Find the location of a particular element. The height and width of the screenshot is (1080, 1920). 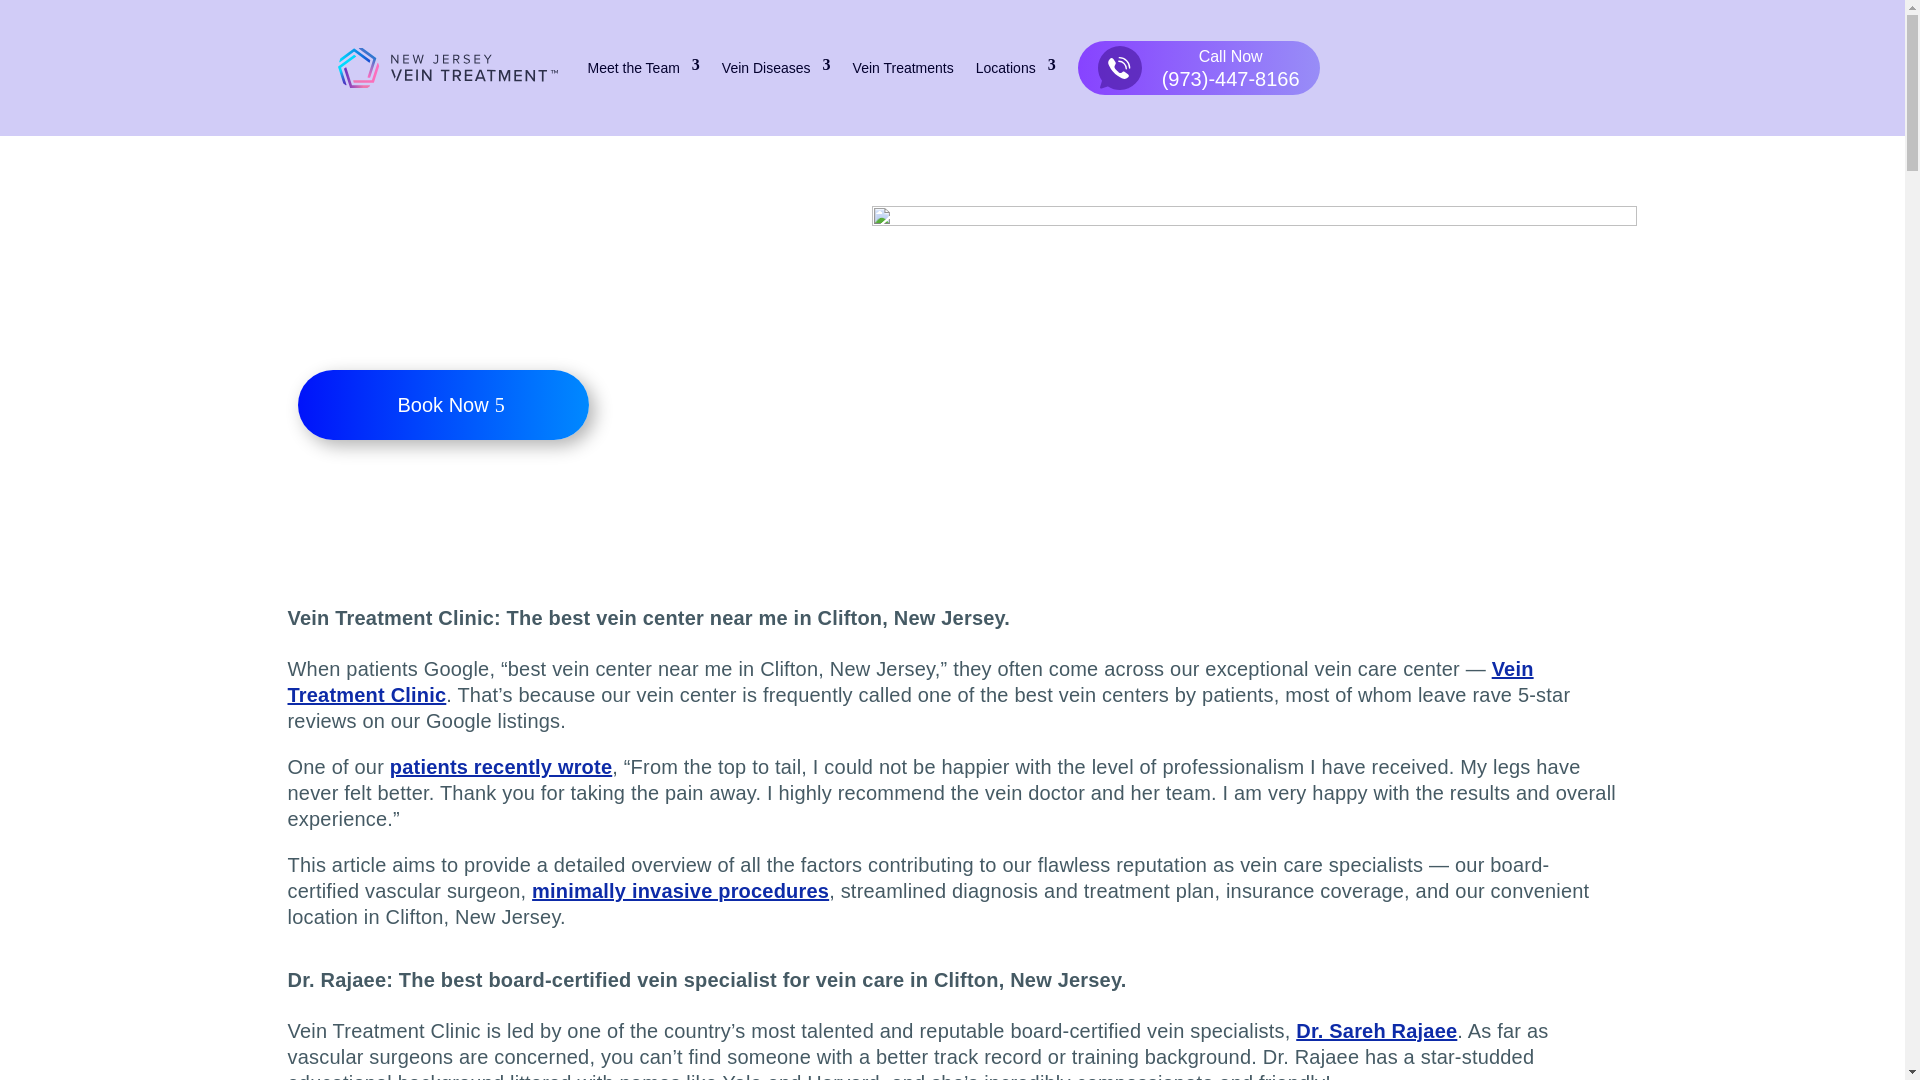

Before-After-SpiderVeins-Patient1 is located at coordinates (1254, 345).